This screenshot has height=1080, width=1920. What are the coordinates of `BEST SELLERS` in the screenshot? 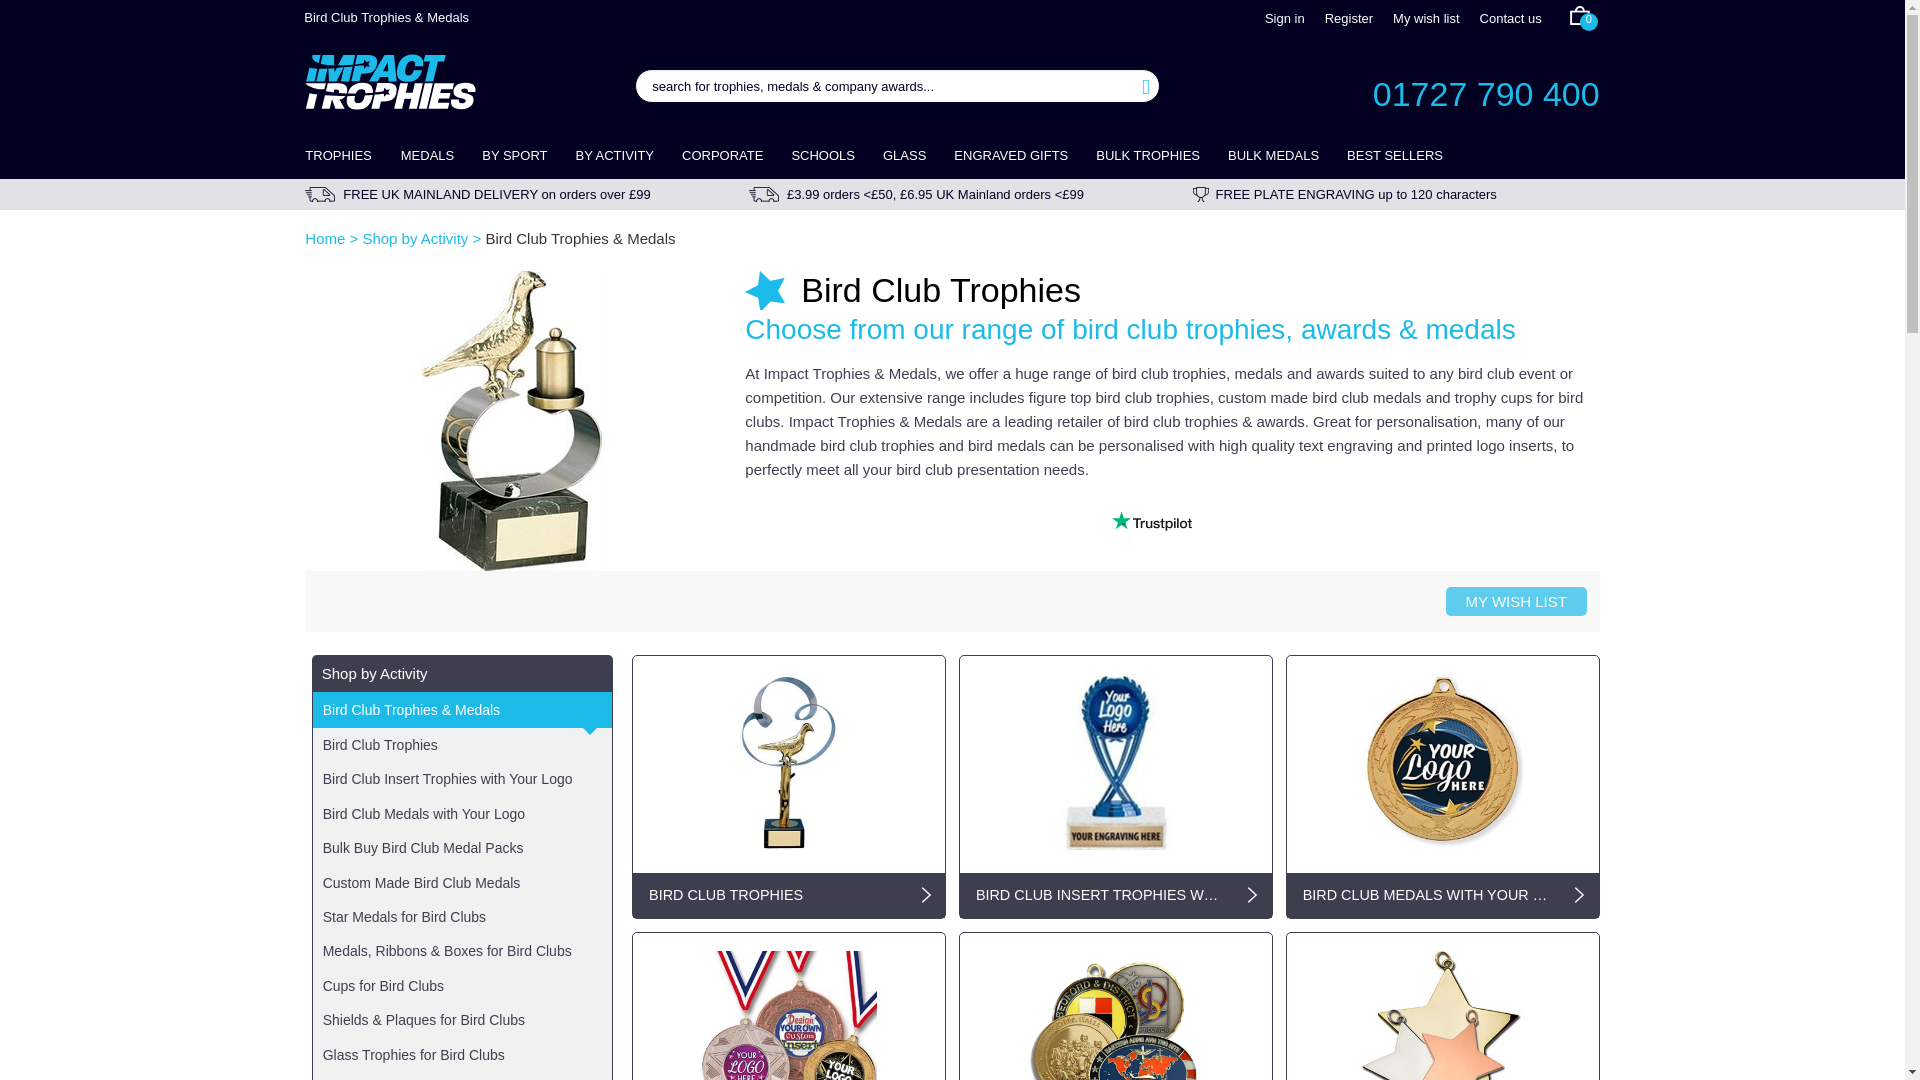 It's located at (1388, 156).